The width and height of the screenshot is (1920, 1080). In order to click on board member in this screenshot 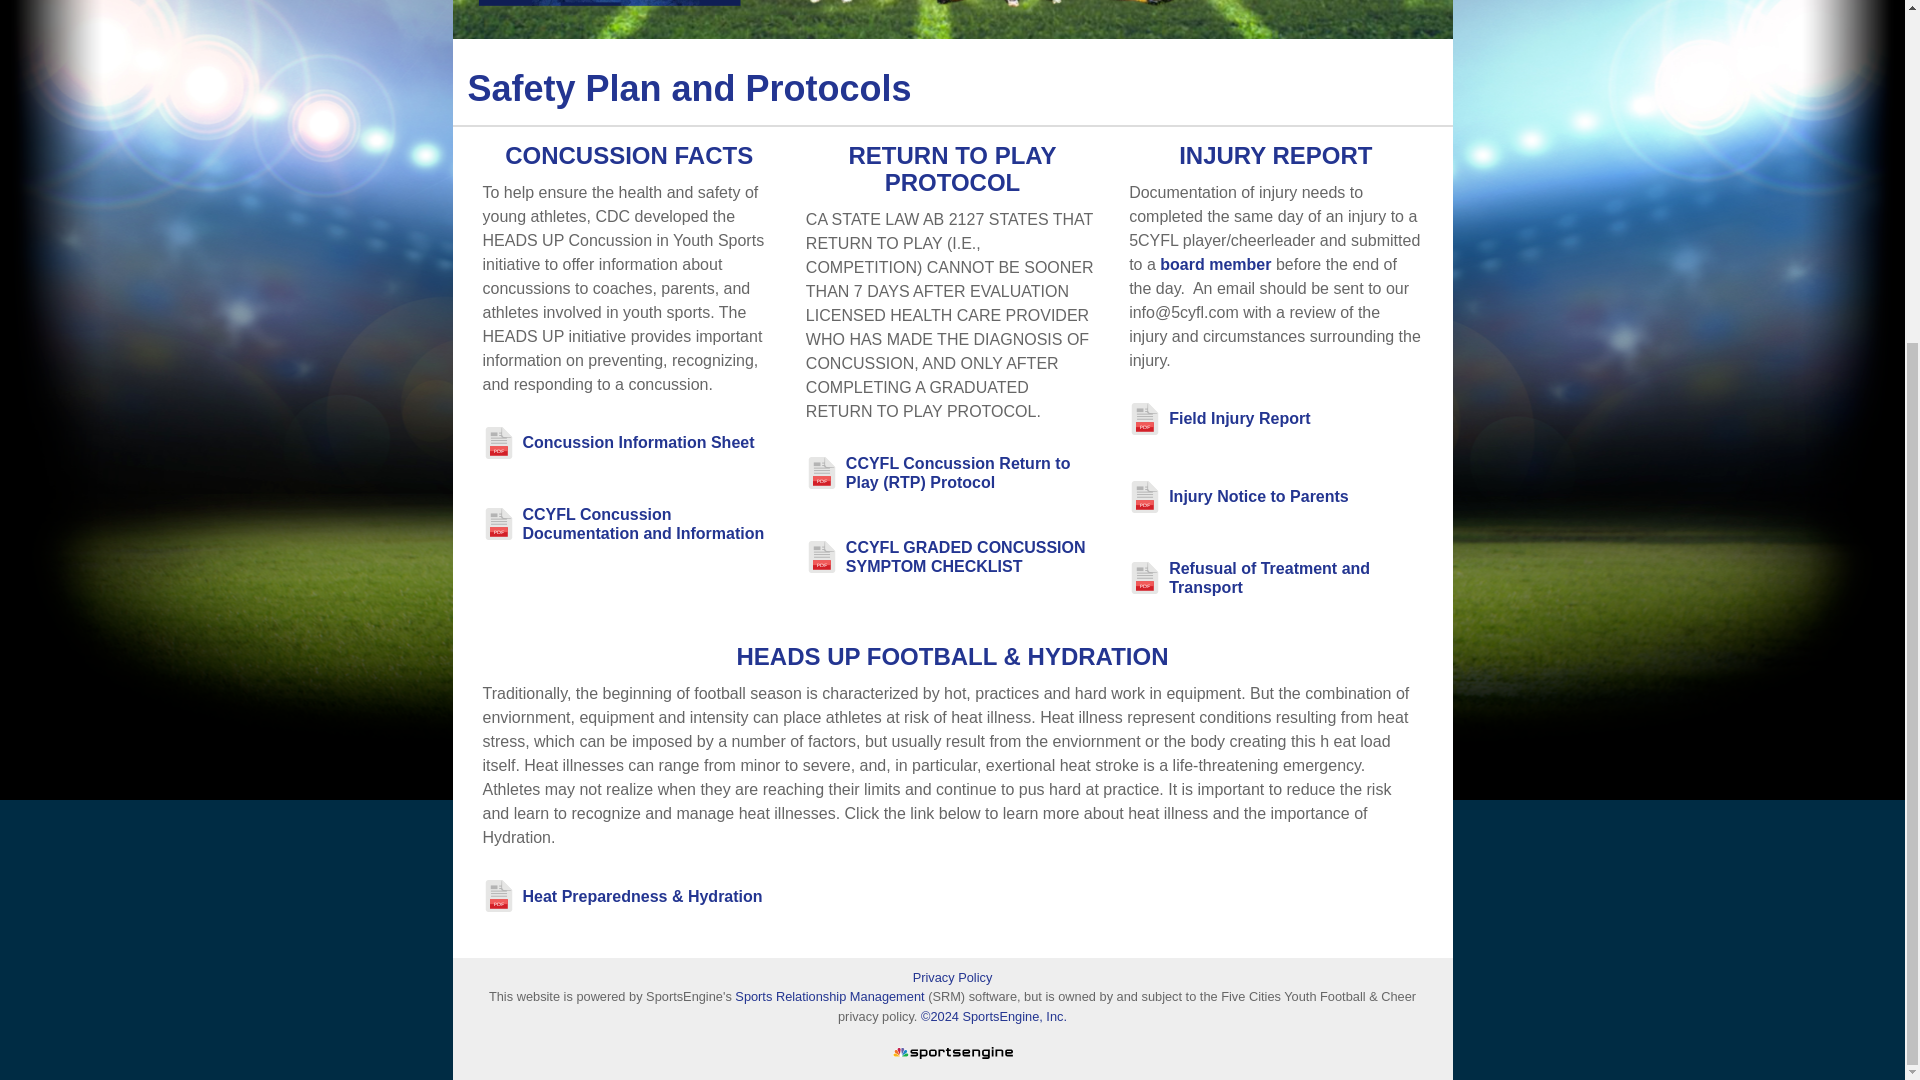, I will do `click(1215, 264)`.